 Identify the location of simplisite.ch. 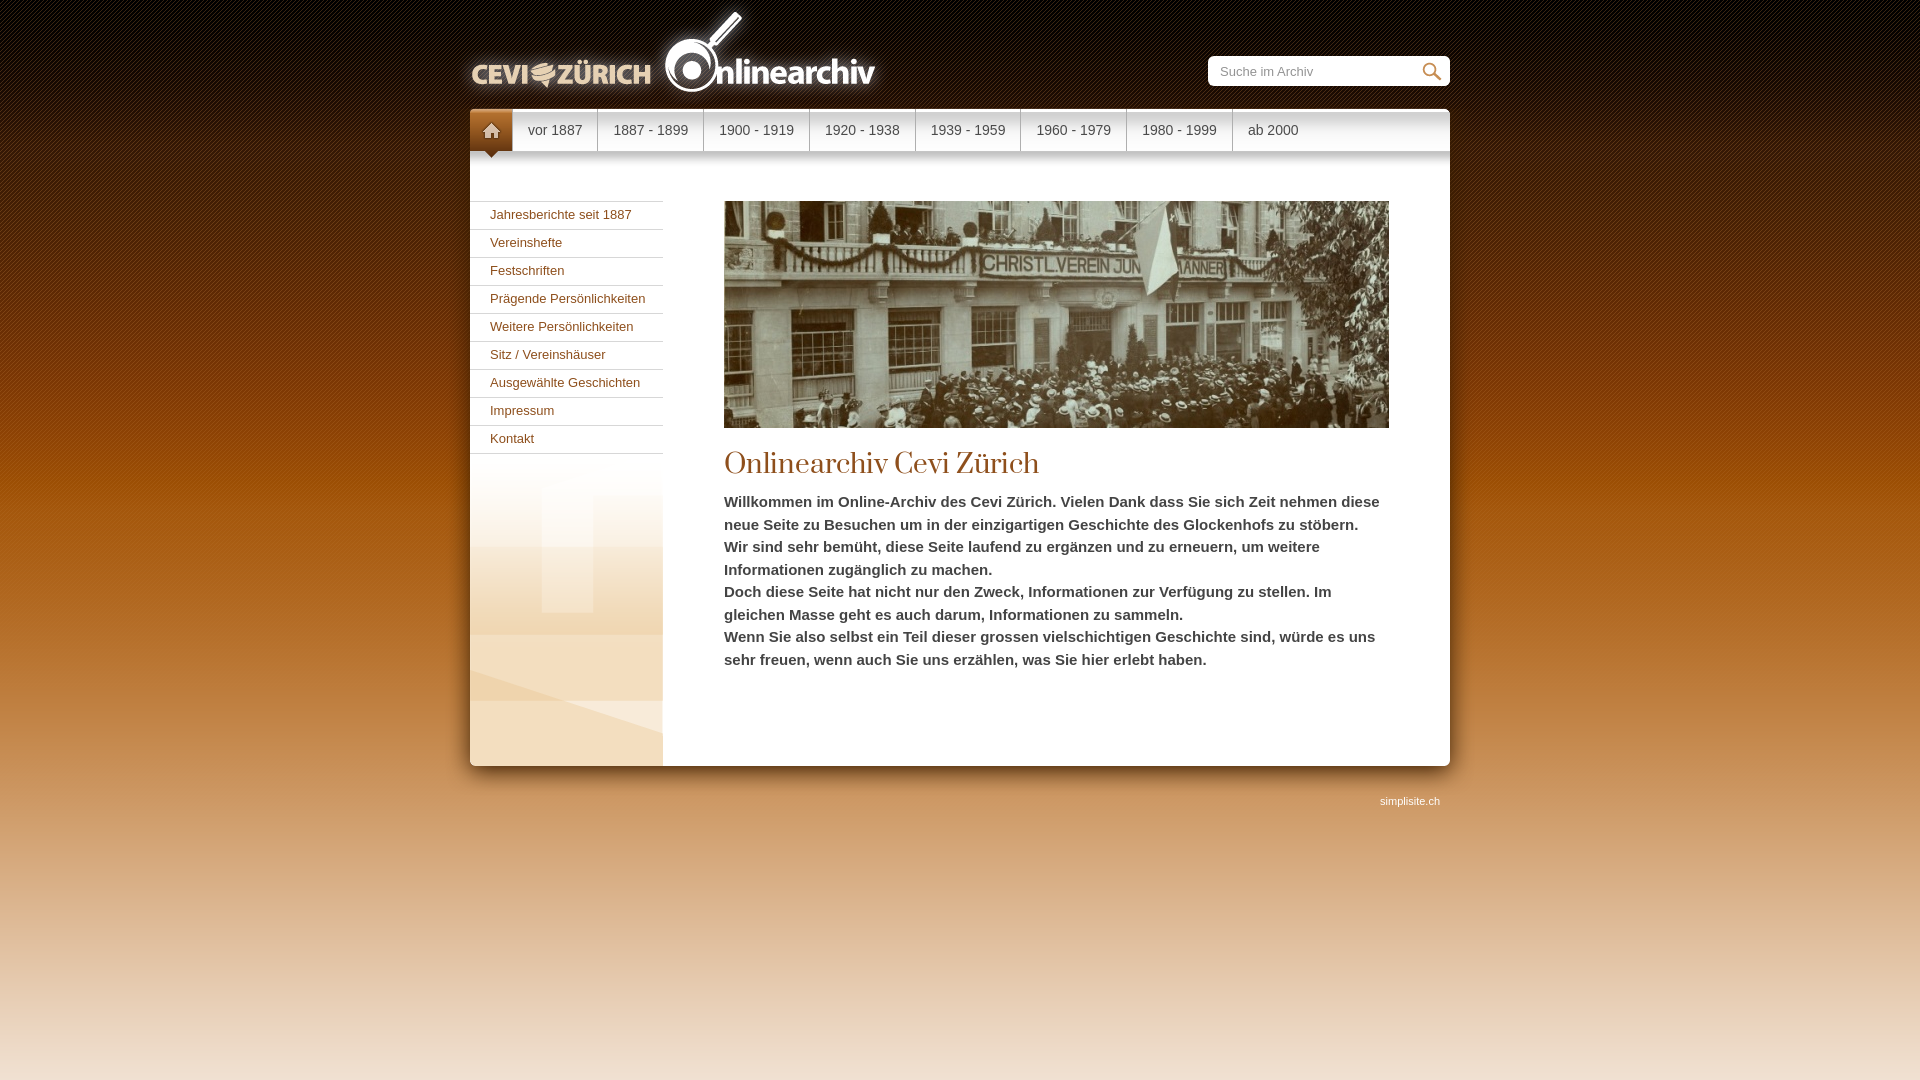
(1410, 801).